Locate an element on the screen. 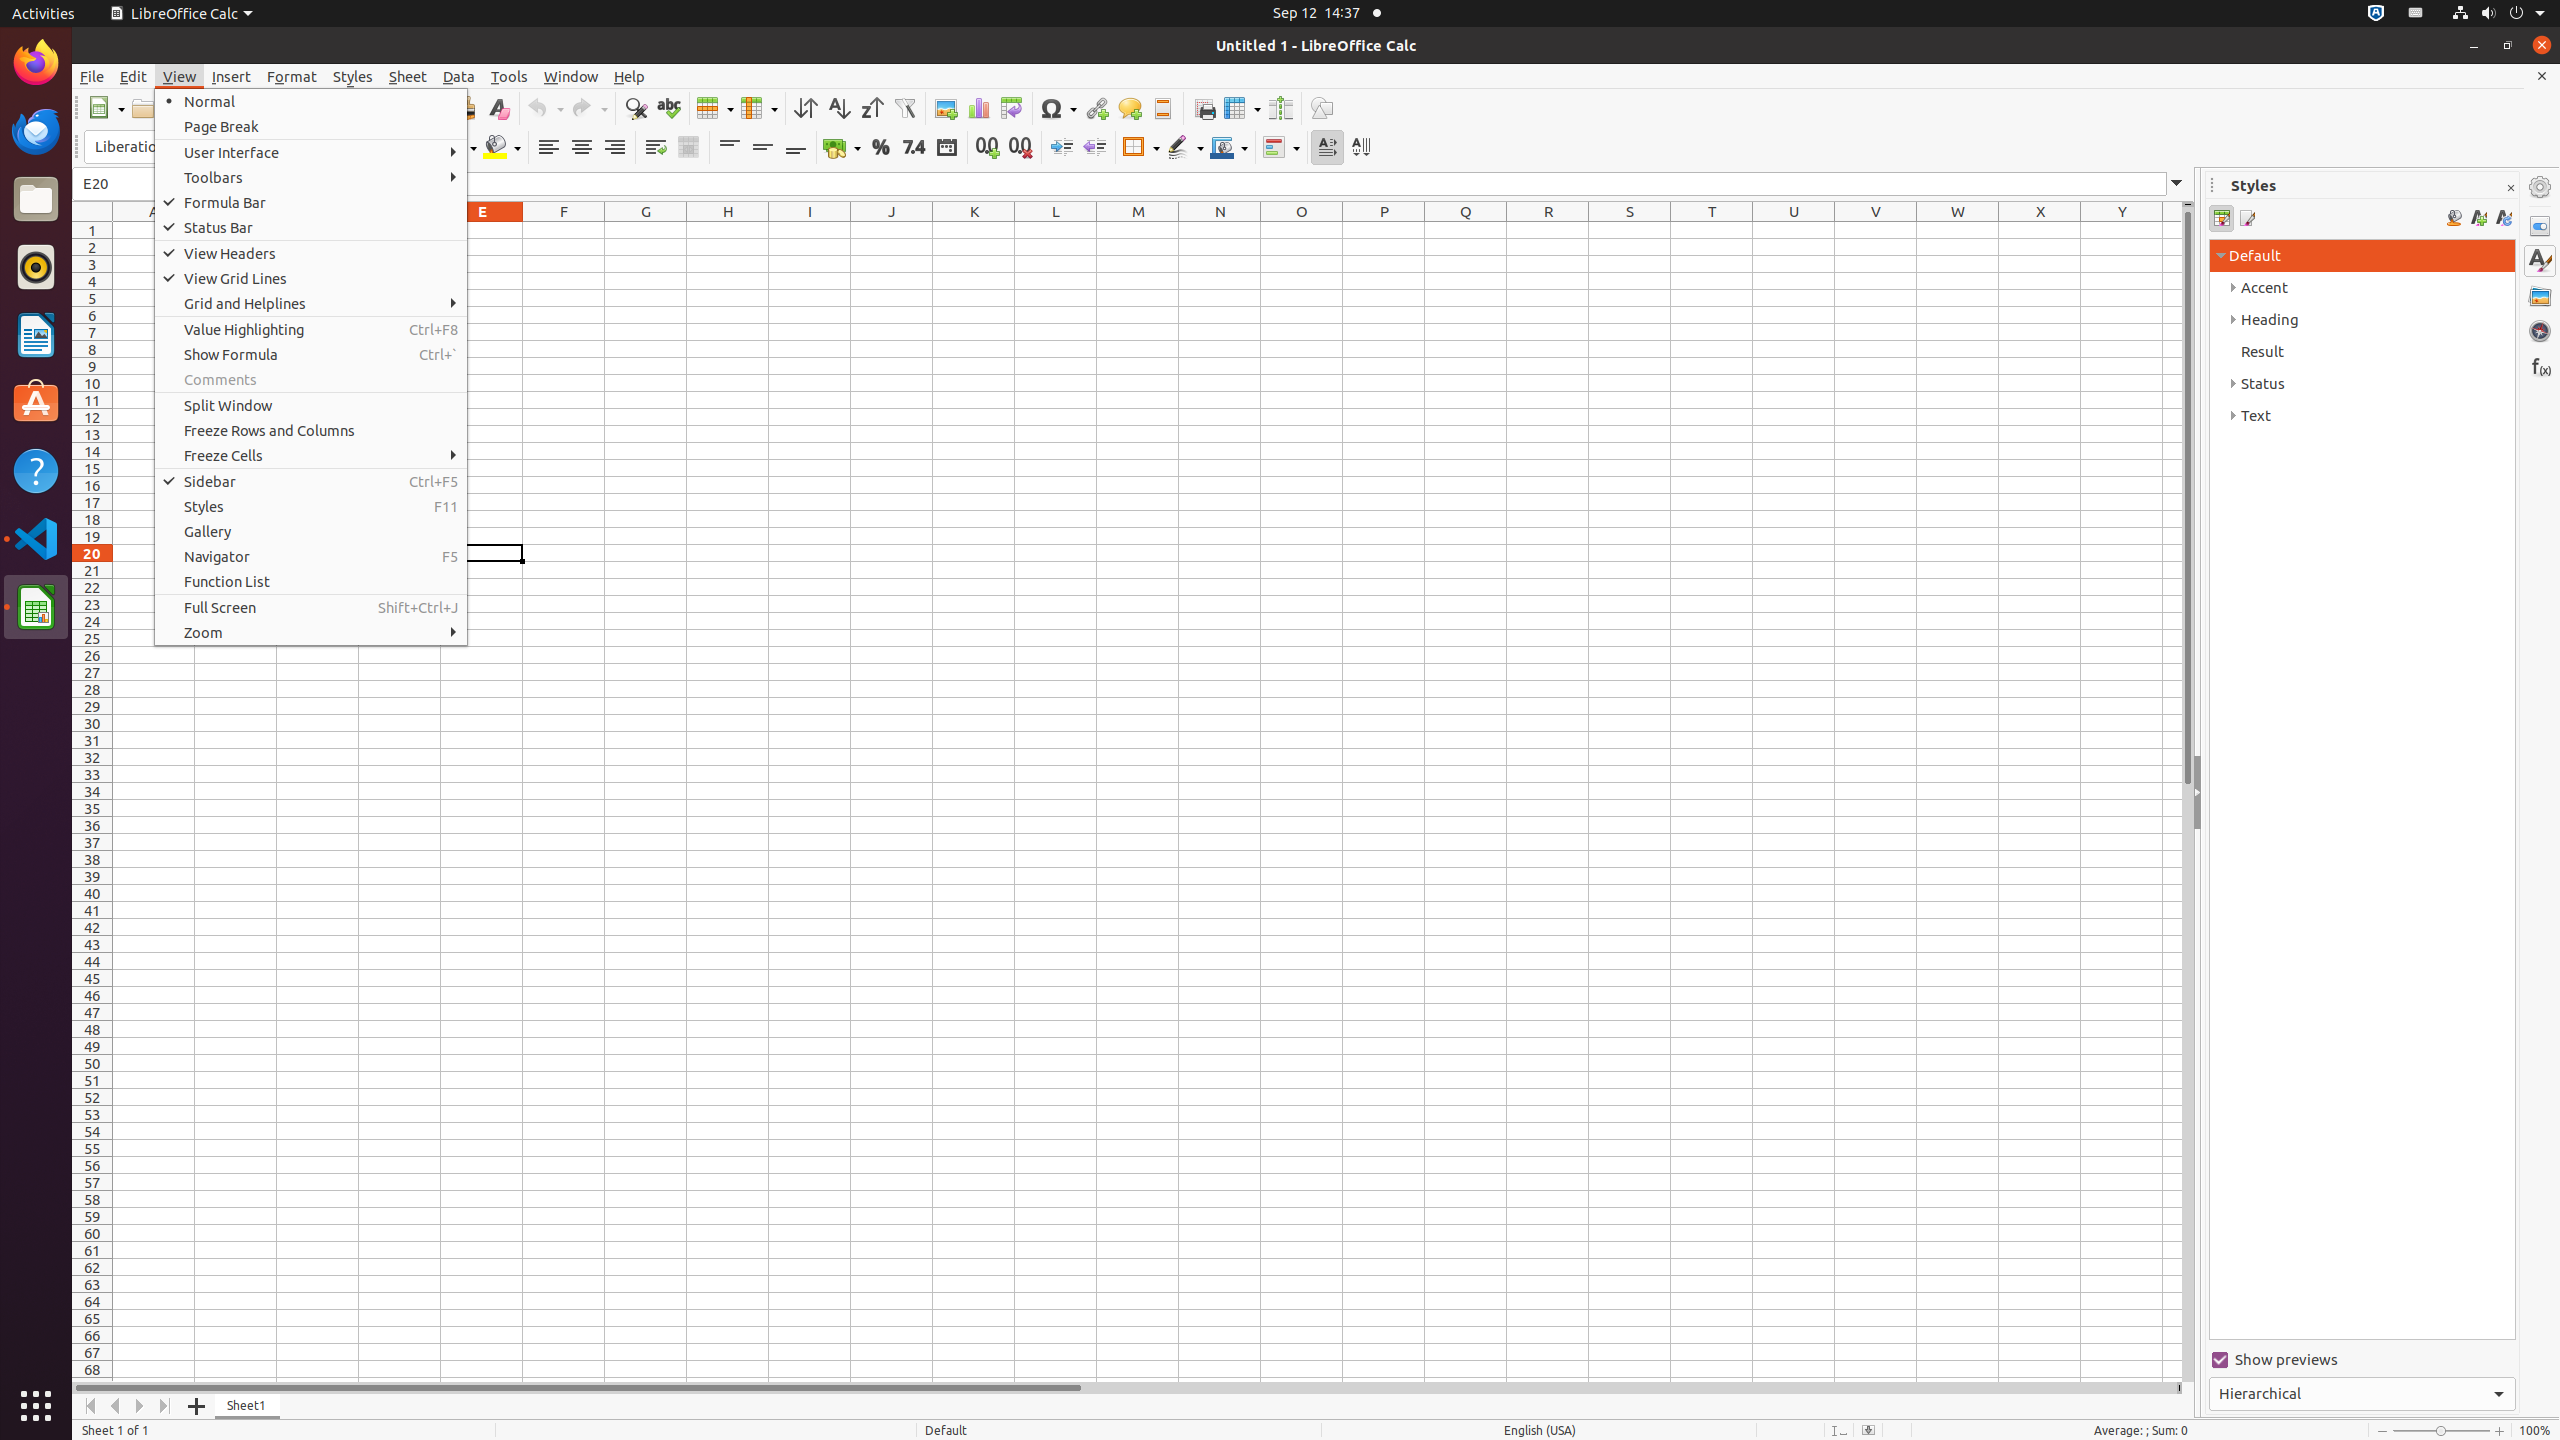 The height and width of the screenshot is (1440, 2560). Sort is located at coordinates (806, 108).